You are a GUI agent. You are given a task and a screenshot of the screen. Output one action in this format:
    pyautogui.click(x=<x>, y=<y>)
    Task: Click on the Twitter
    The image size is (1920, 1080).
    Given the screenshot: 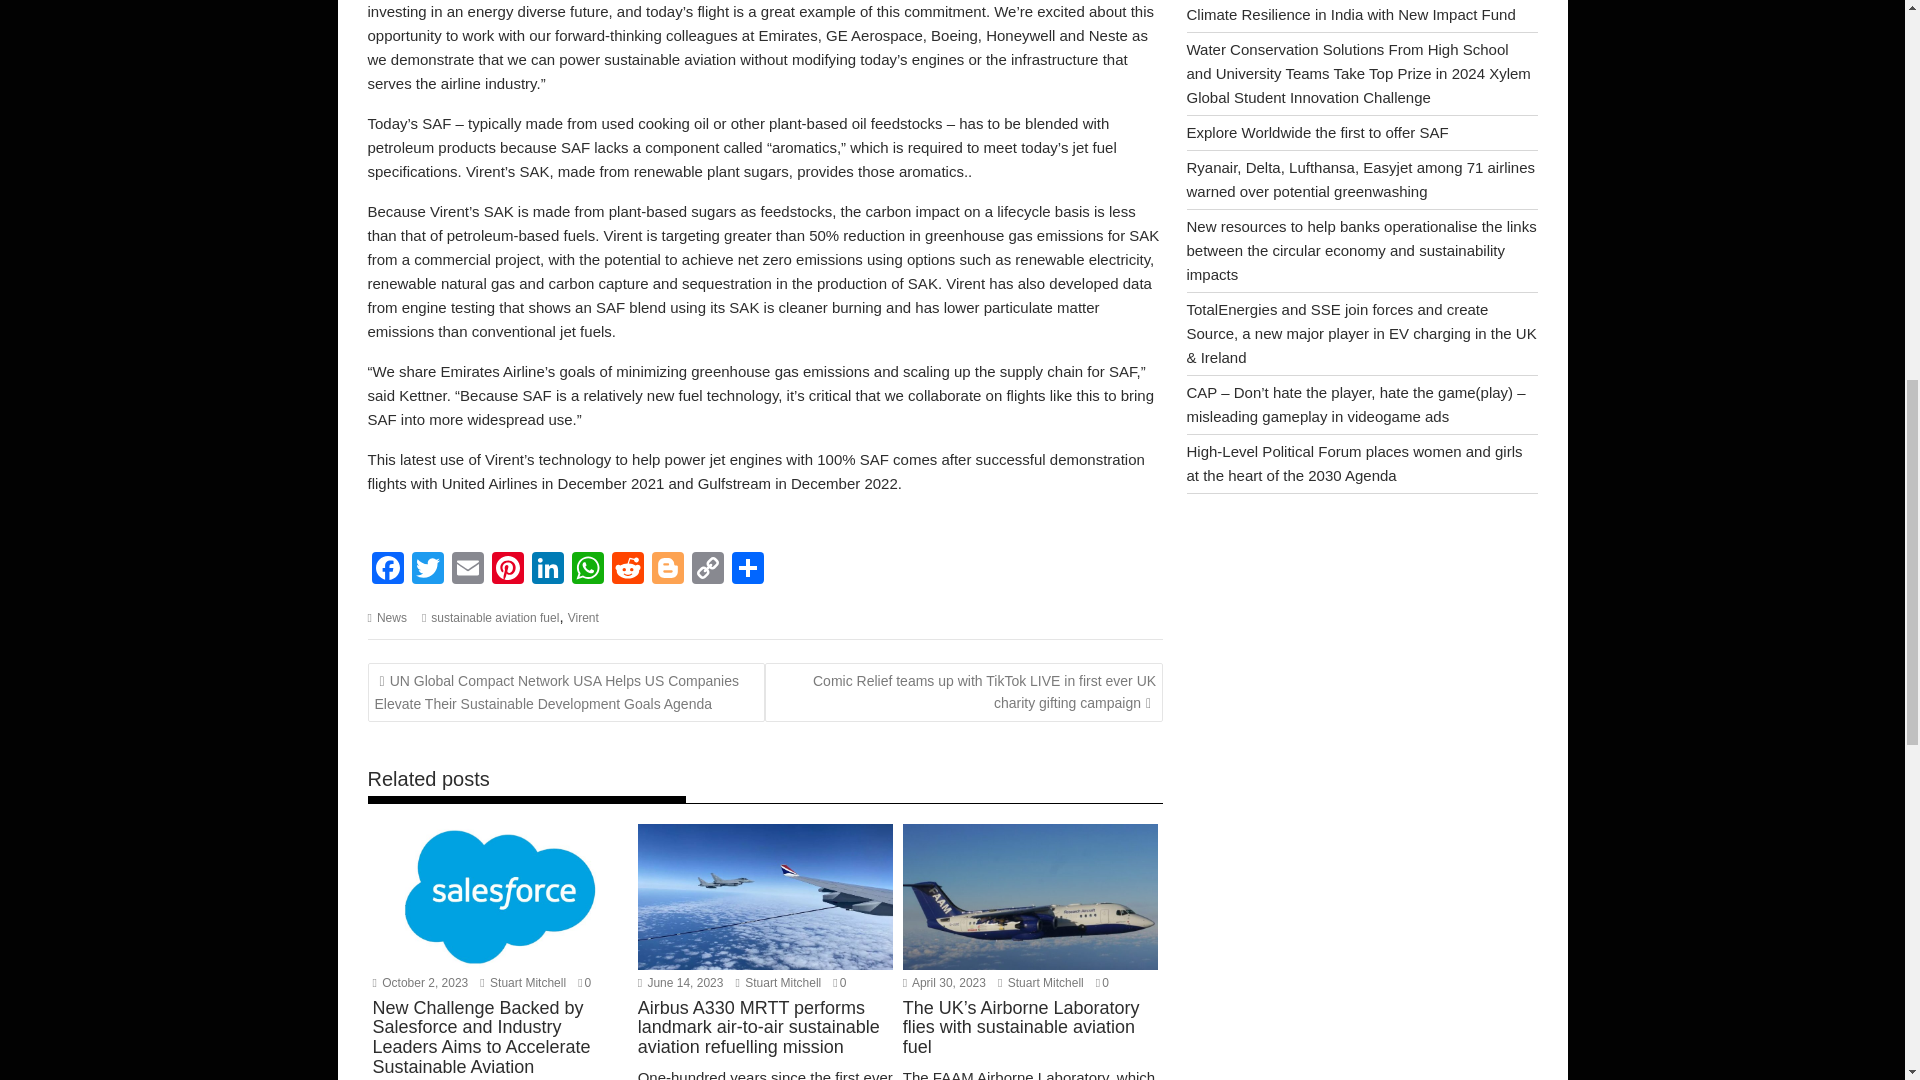 What is the action you would take?
    pyautogui.click(x=427, y=570)
    